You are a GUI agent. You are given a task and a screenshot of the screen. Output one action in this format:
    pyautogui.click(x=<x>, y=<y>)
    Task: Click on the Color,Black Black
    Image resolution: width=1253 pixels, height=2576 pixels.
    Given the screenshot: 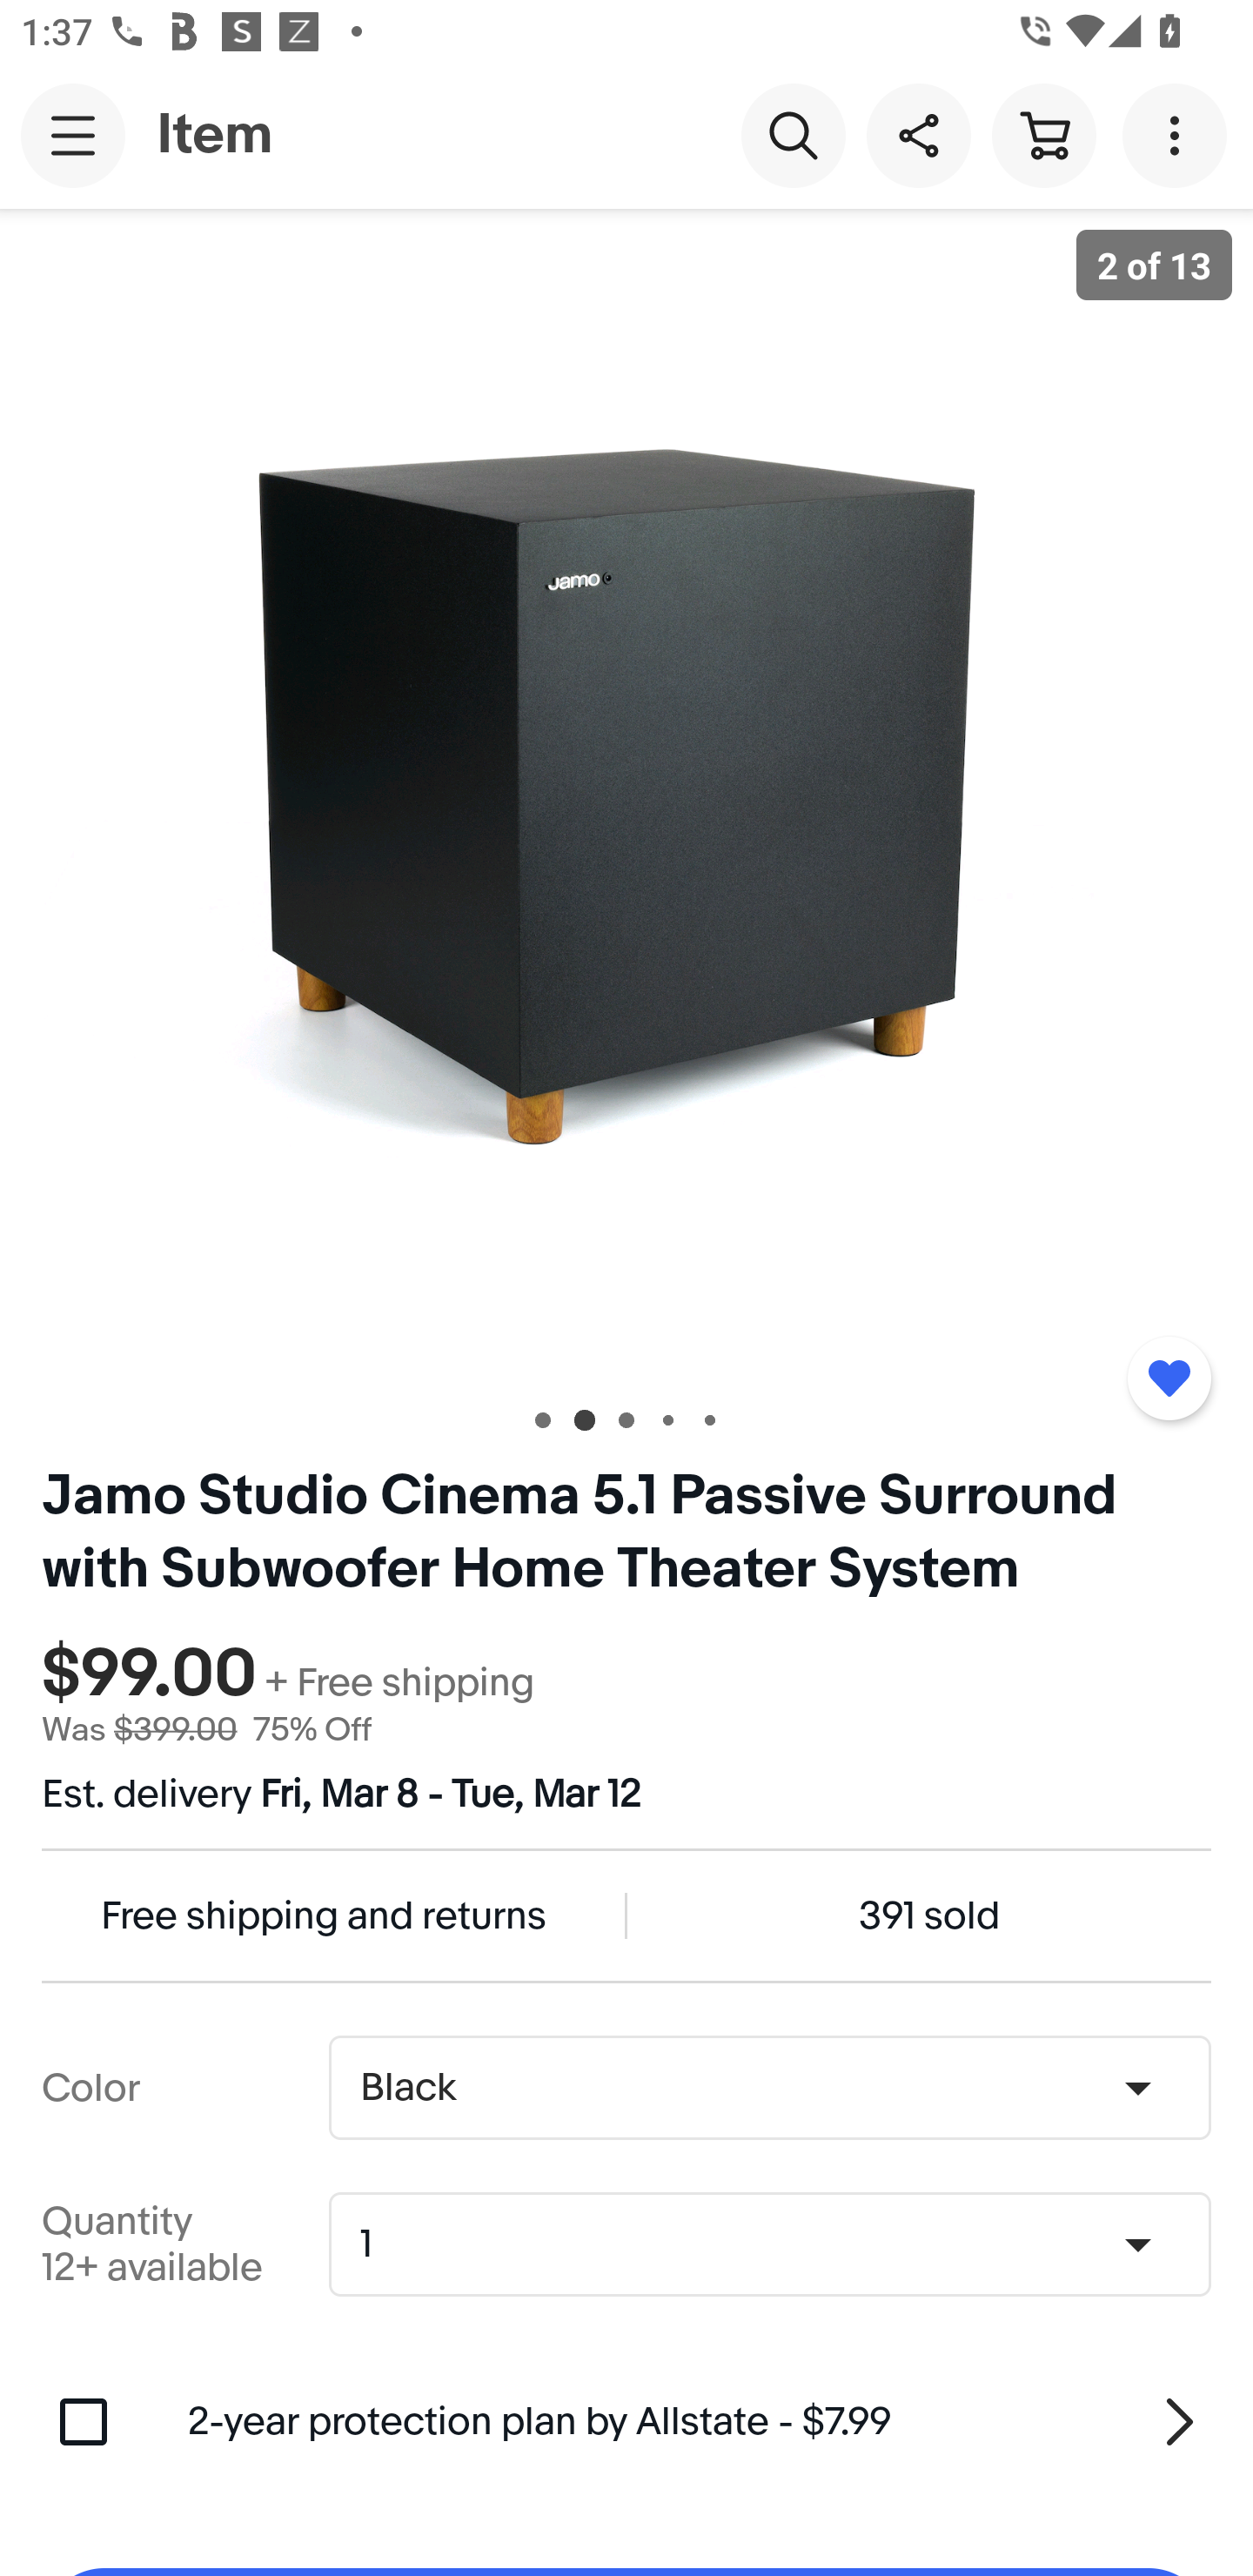 What is the action you would take?
    pyautogui.click(x=769, y=2088)
    